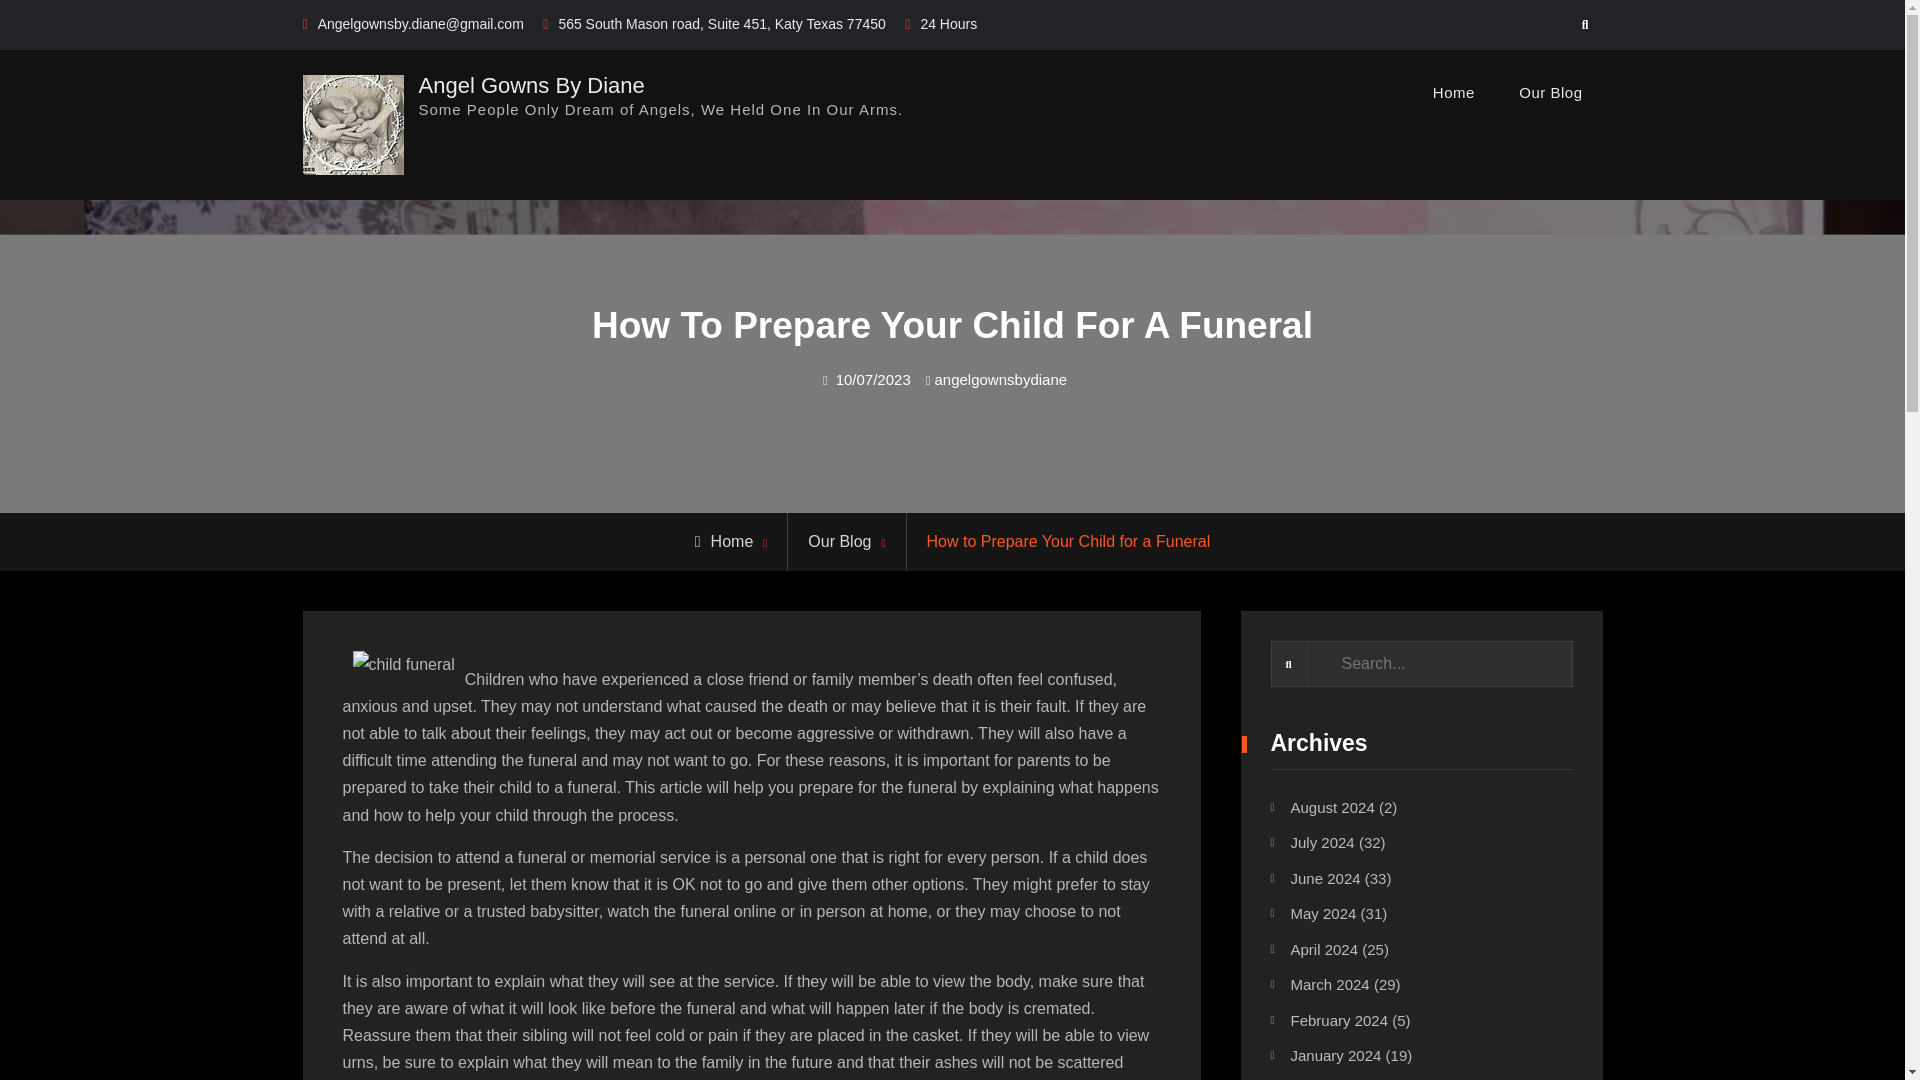 The height and width of the screenshot is (1080, 1920). What do you see at coordinates (530, 84) in the screenshot?
I see `Angel Gowns By Diane` at bounding box center [530, 84].